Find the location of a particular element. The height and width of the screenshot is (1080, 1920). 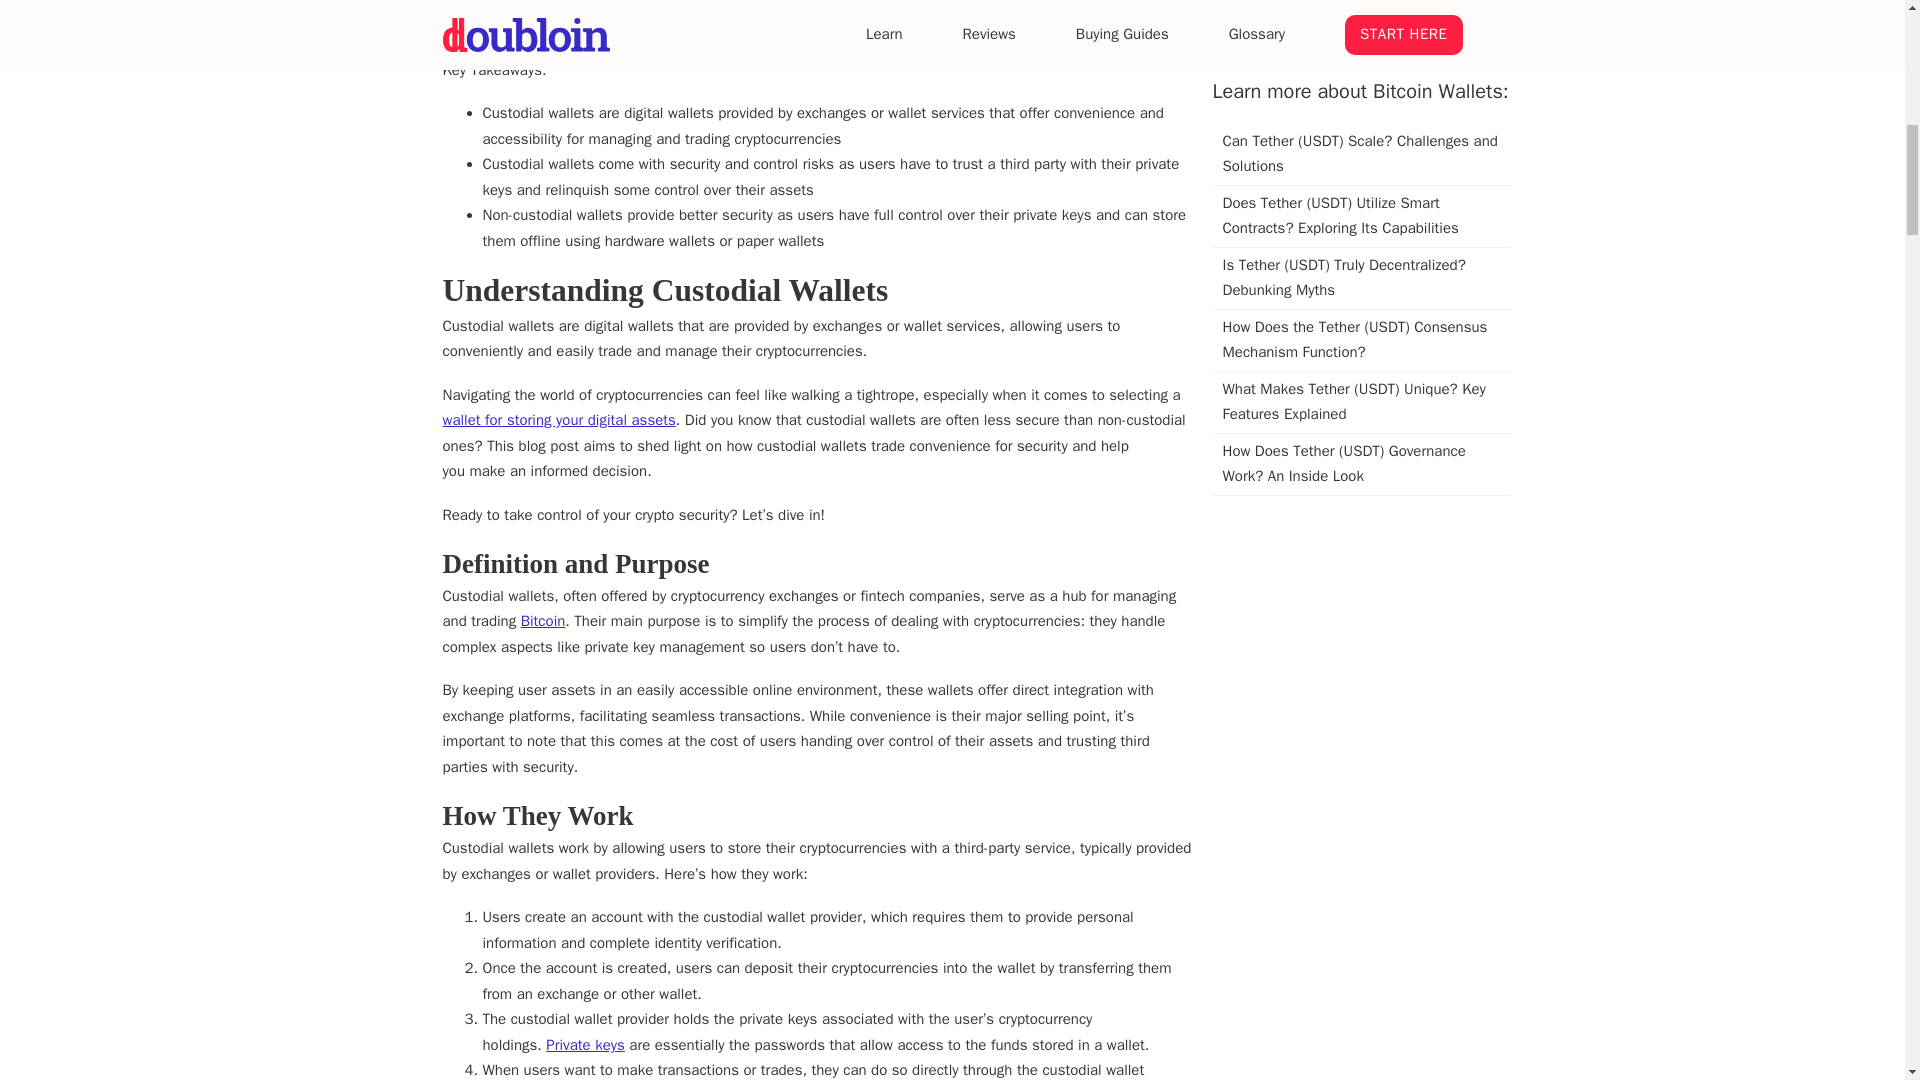

Private keys is located at coordinates (585, 1044).